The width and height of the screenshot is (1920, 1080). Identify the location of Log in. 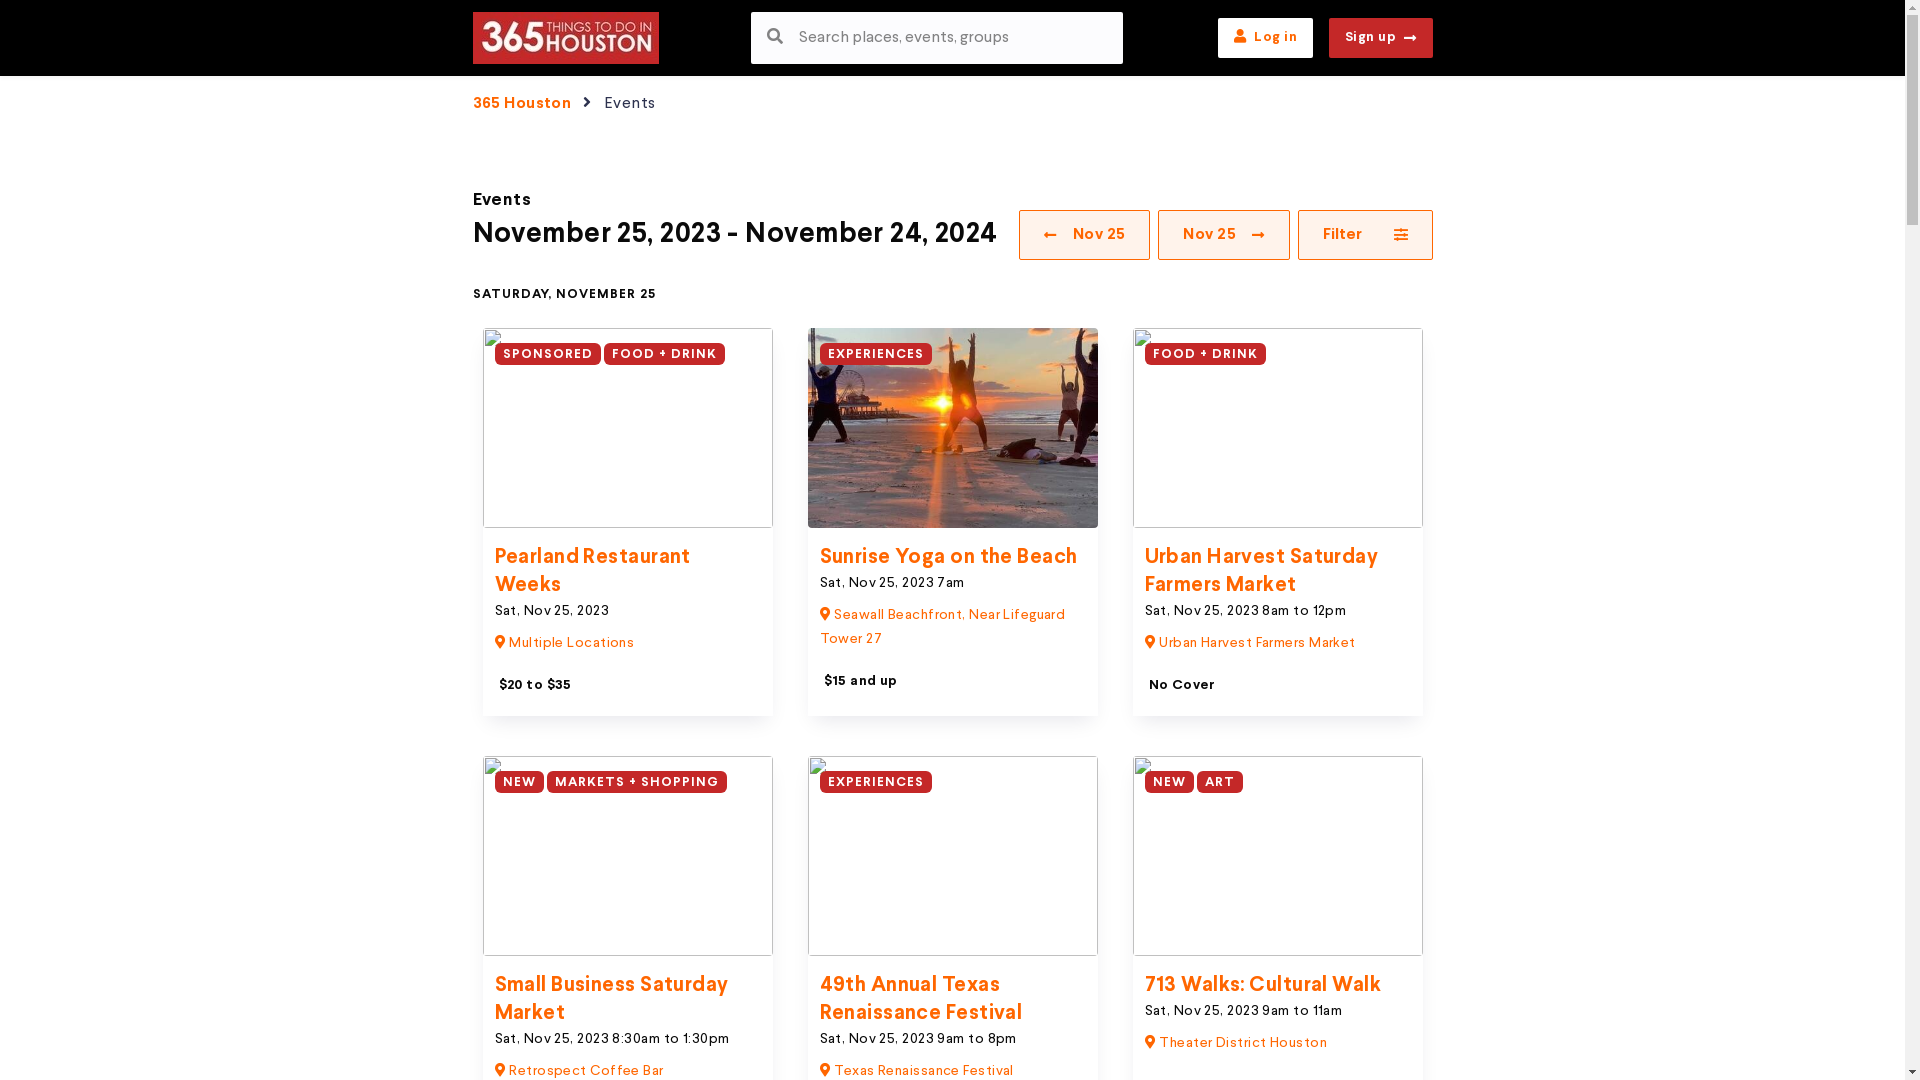
(1266, 38).